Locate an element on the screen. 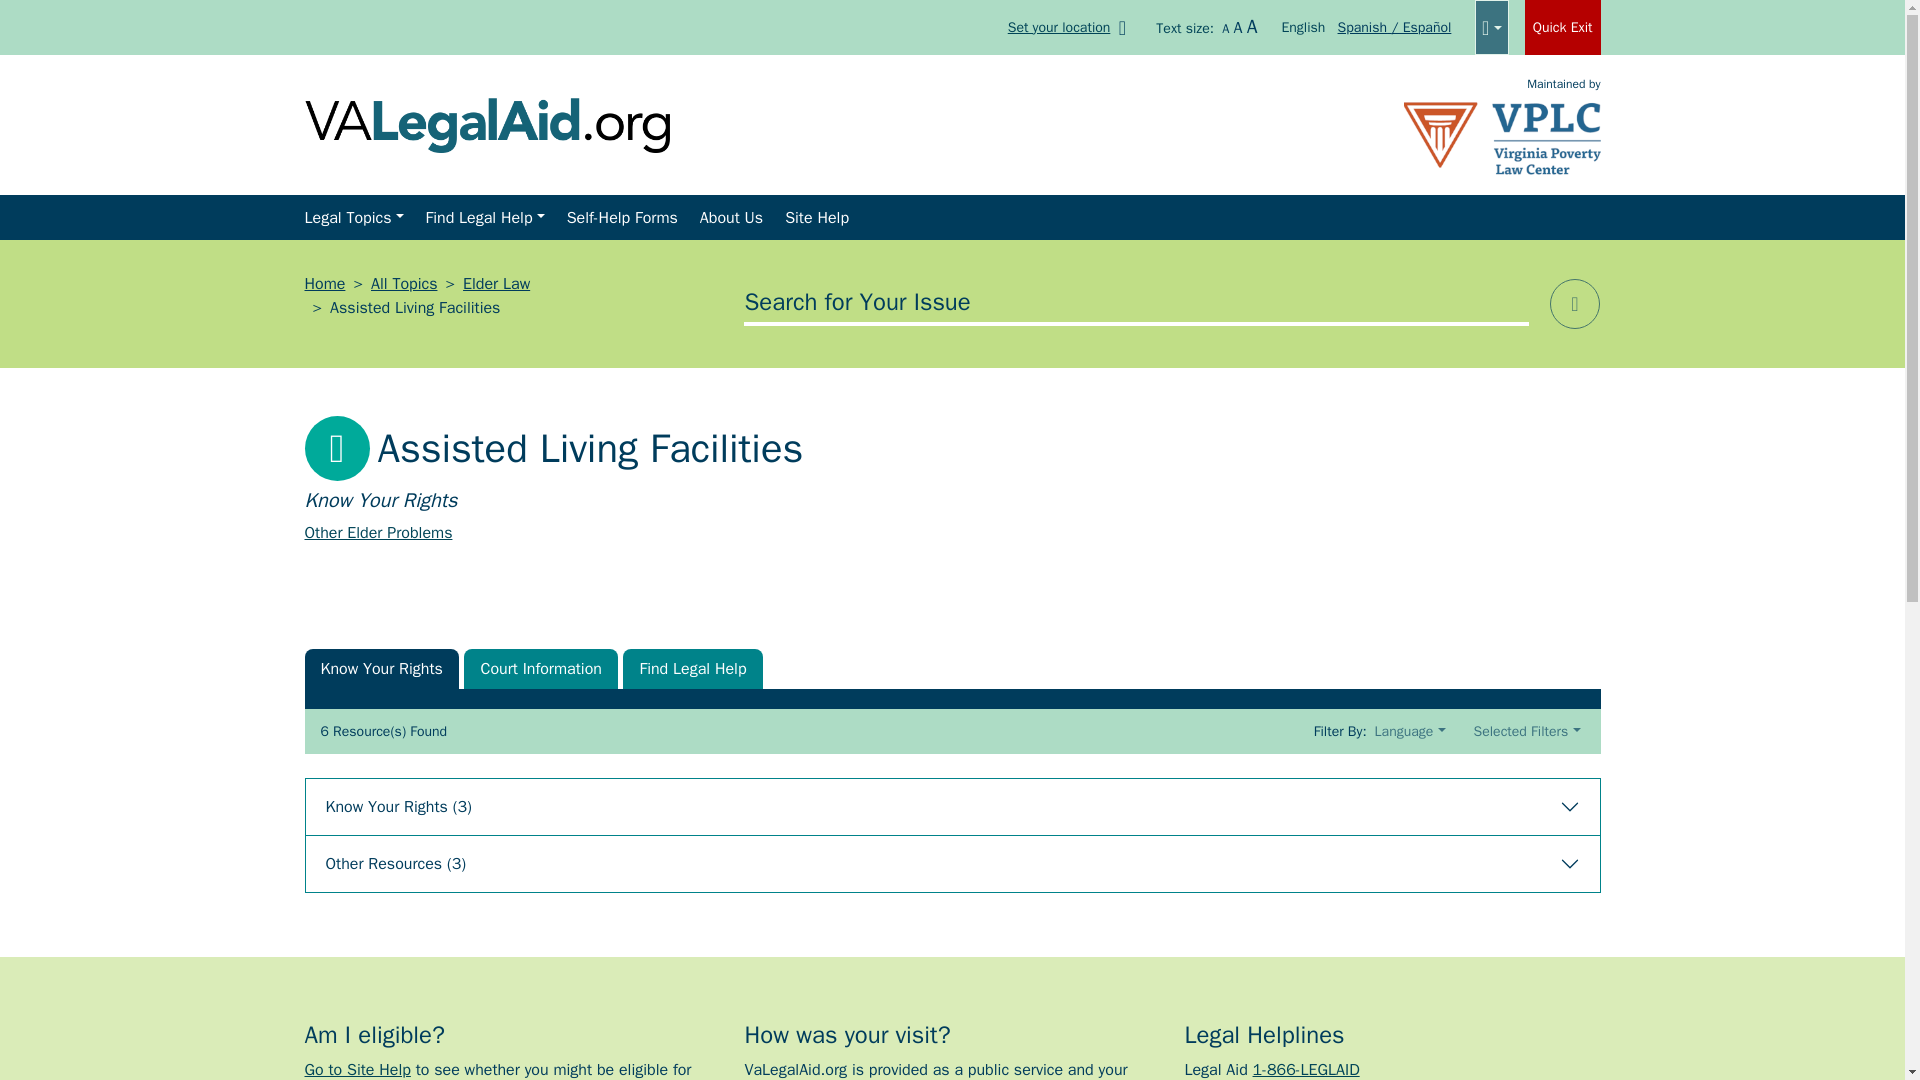 The height and width of the screenshot is (1080, 1920). Know Your Rights is located at coordinates (380, 669).